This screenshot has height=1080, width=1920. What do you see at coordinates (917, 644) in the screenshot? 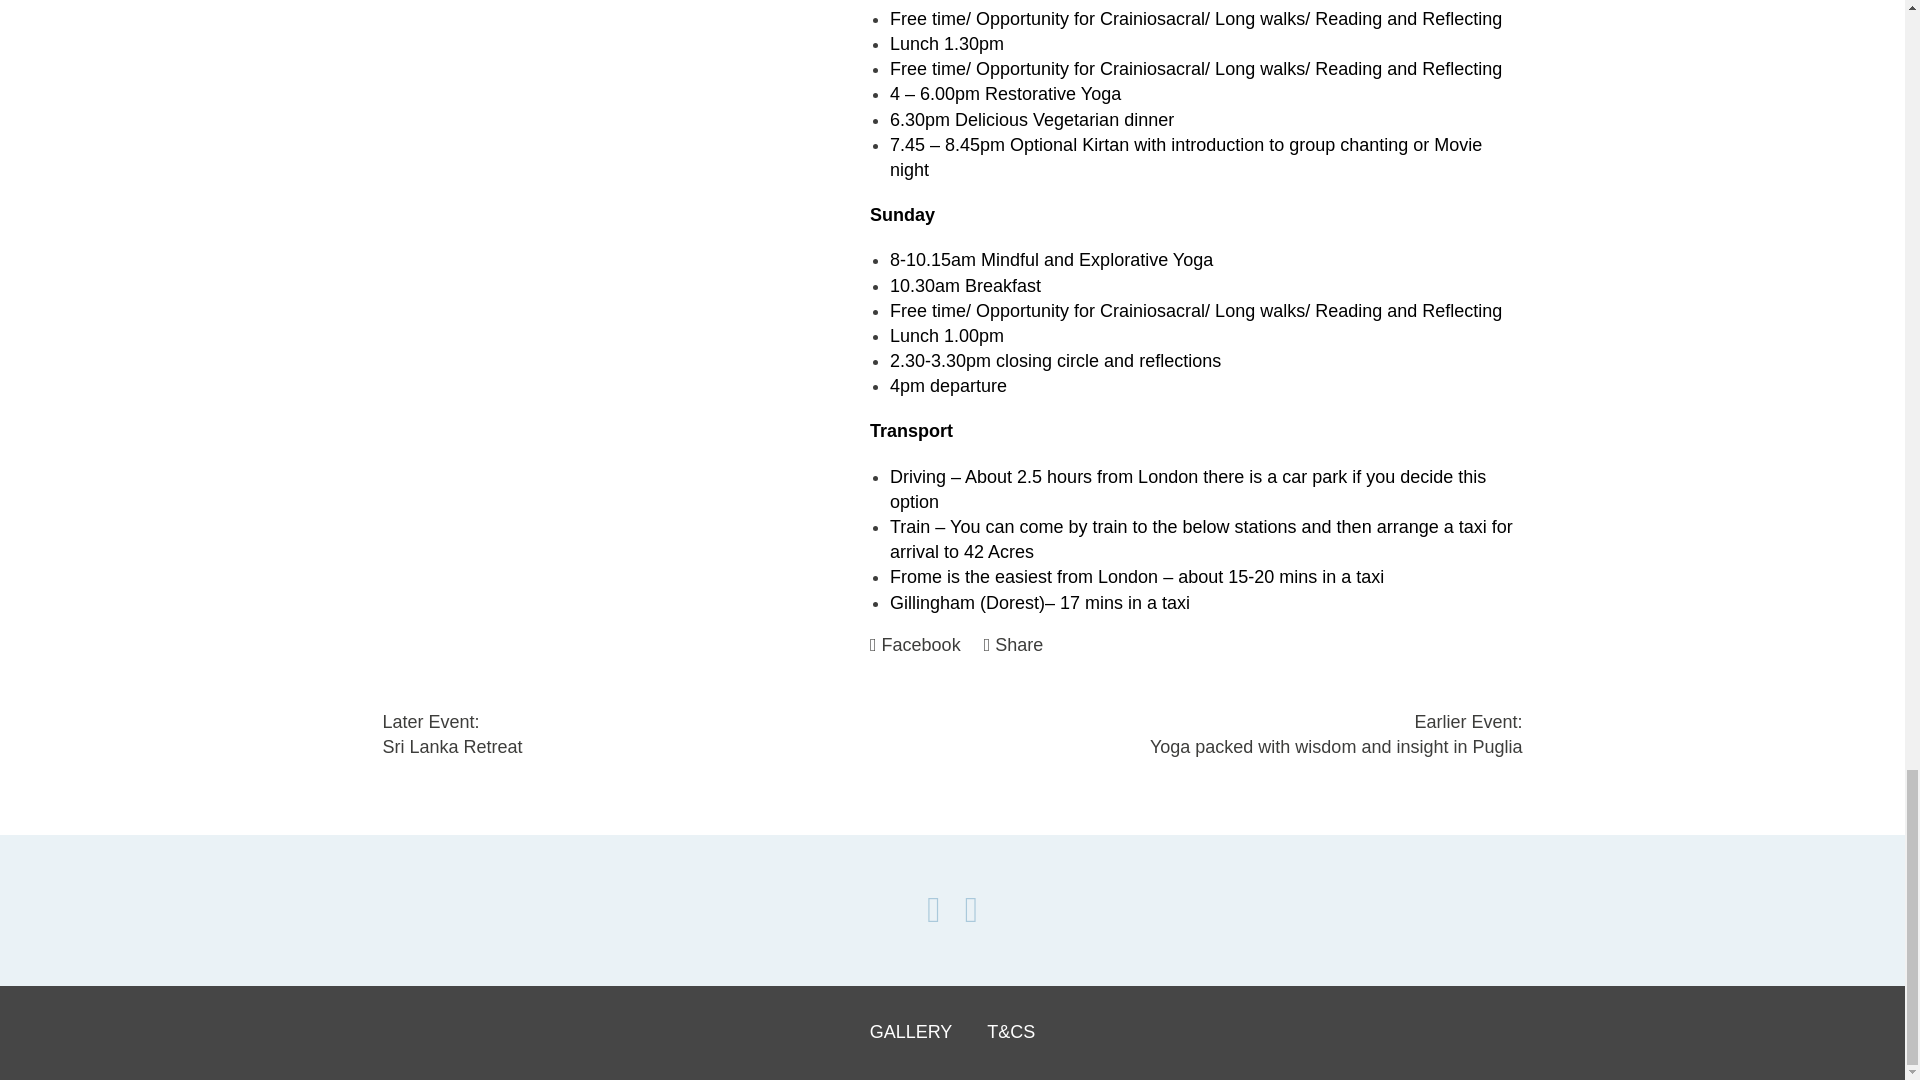
I see `GALLERY` at bounding box center [917, 644].